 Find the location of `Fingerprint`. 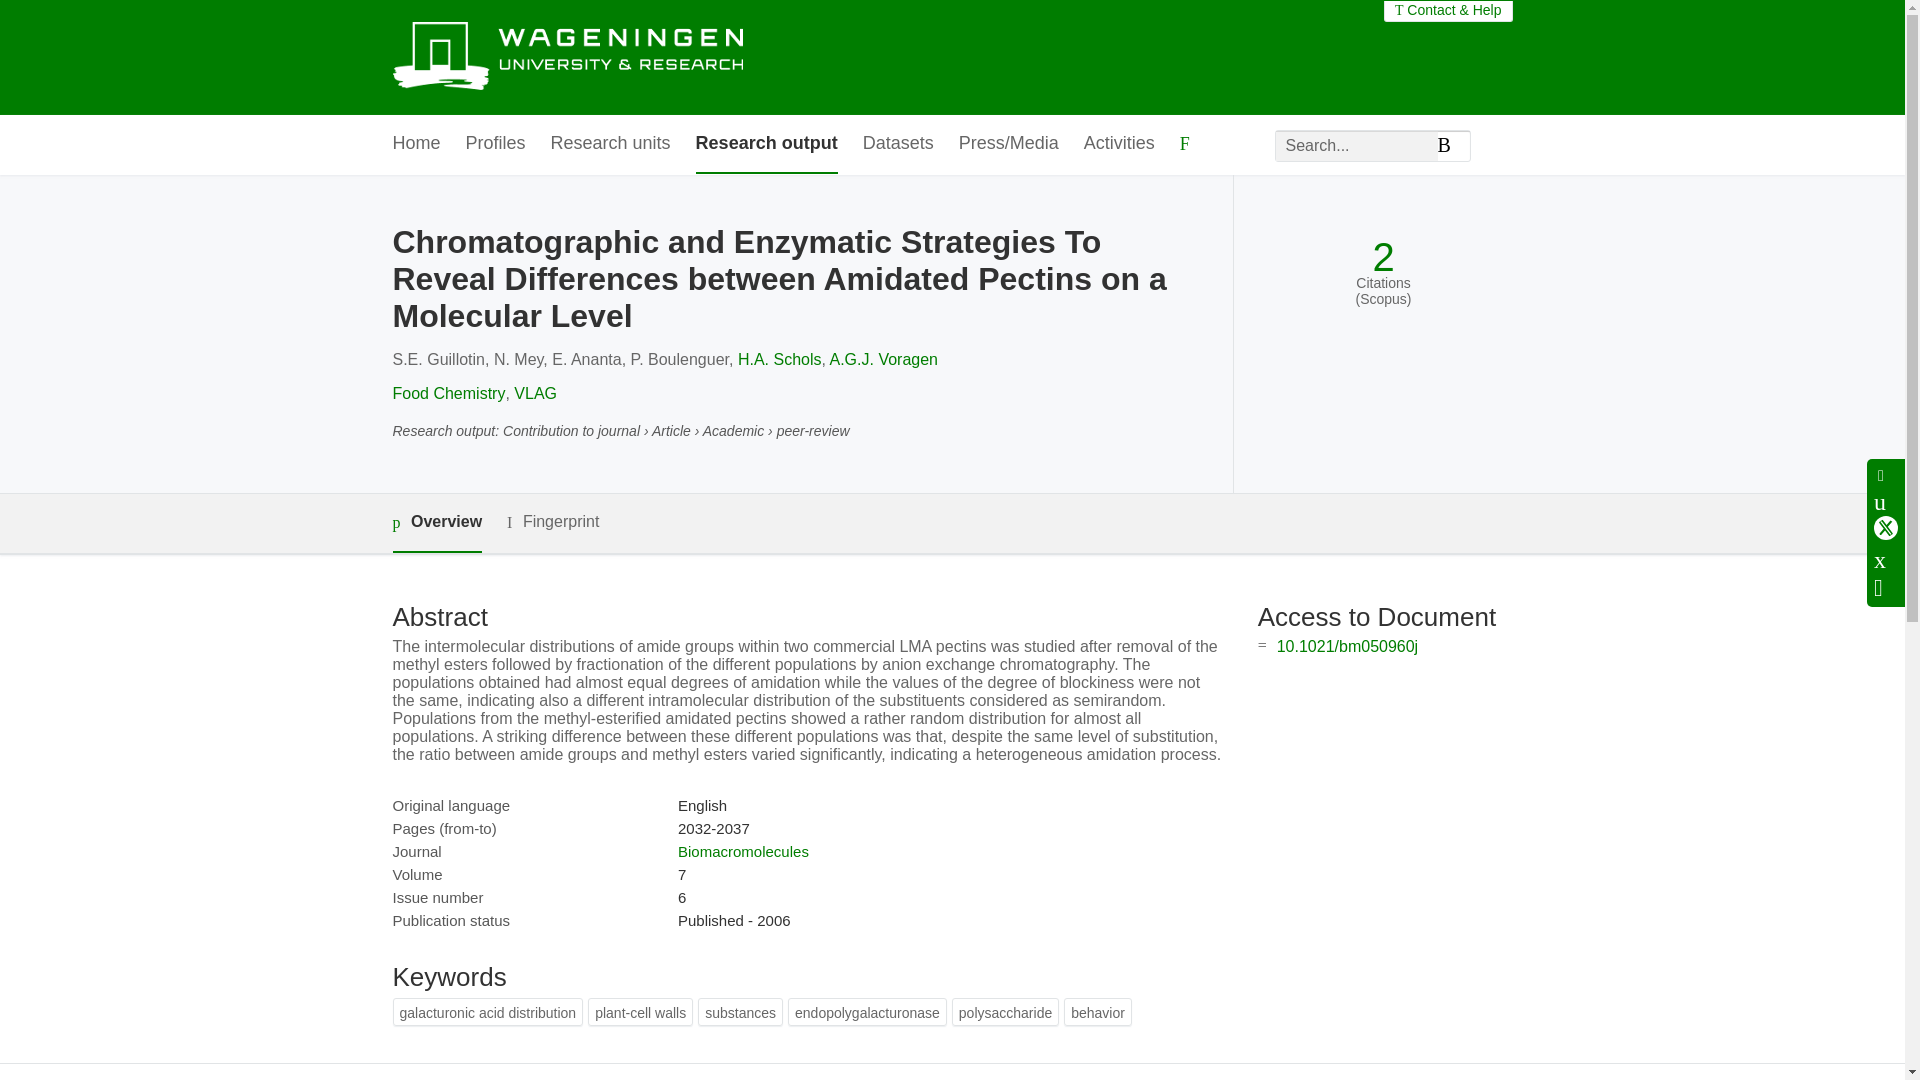

Fingerprint is located at coordinates (552, 522).